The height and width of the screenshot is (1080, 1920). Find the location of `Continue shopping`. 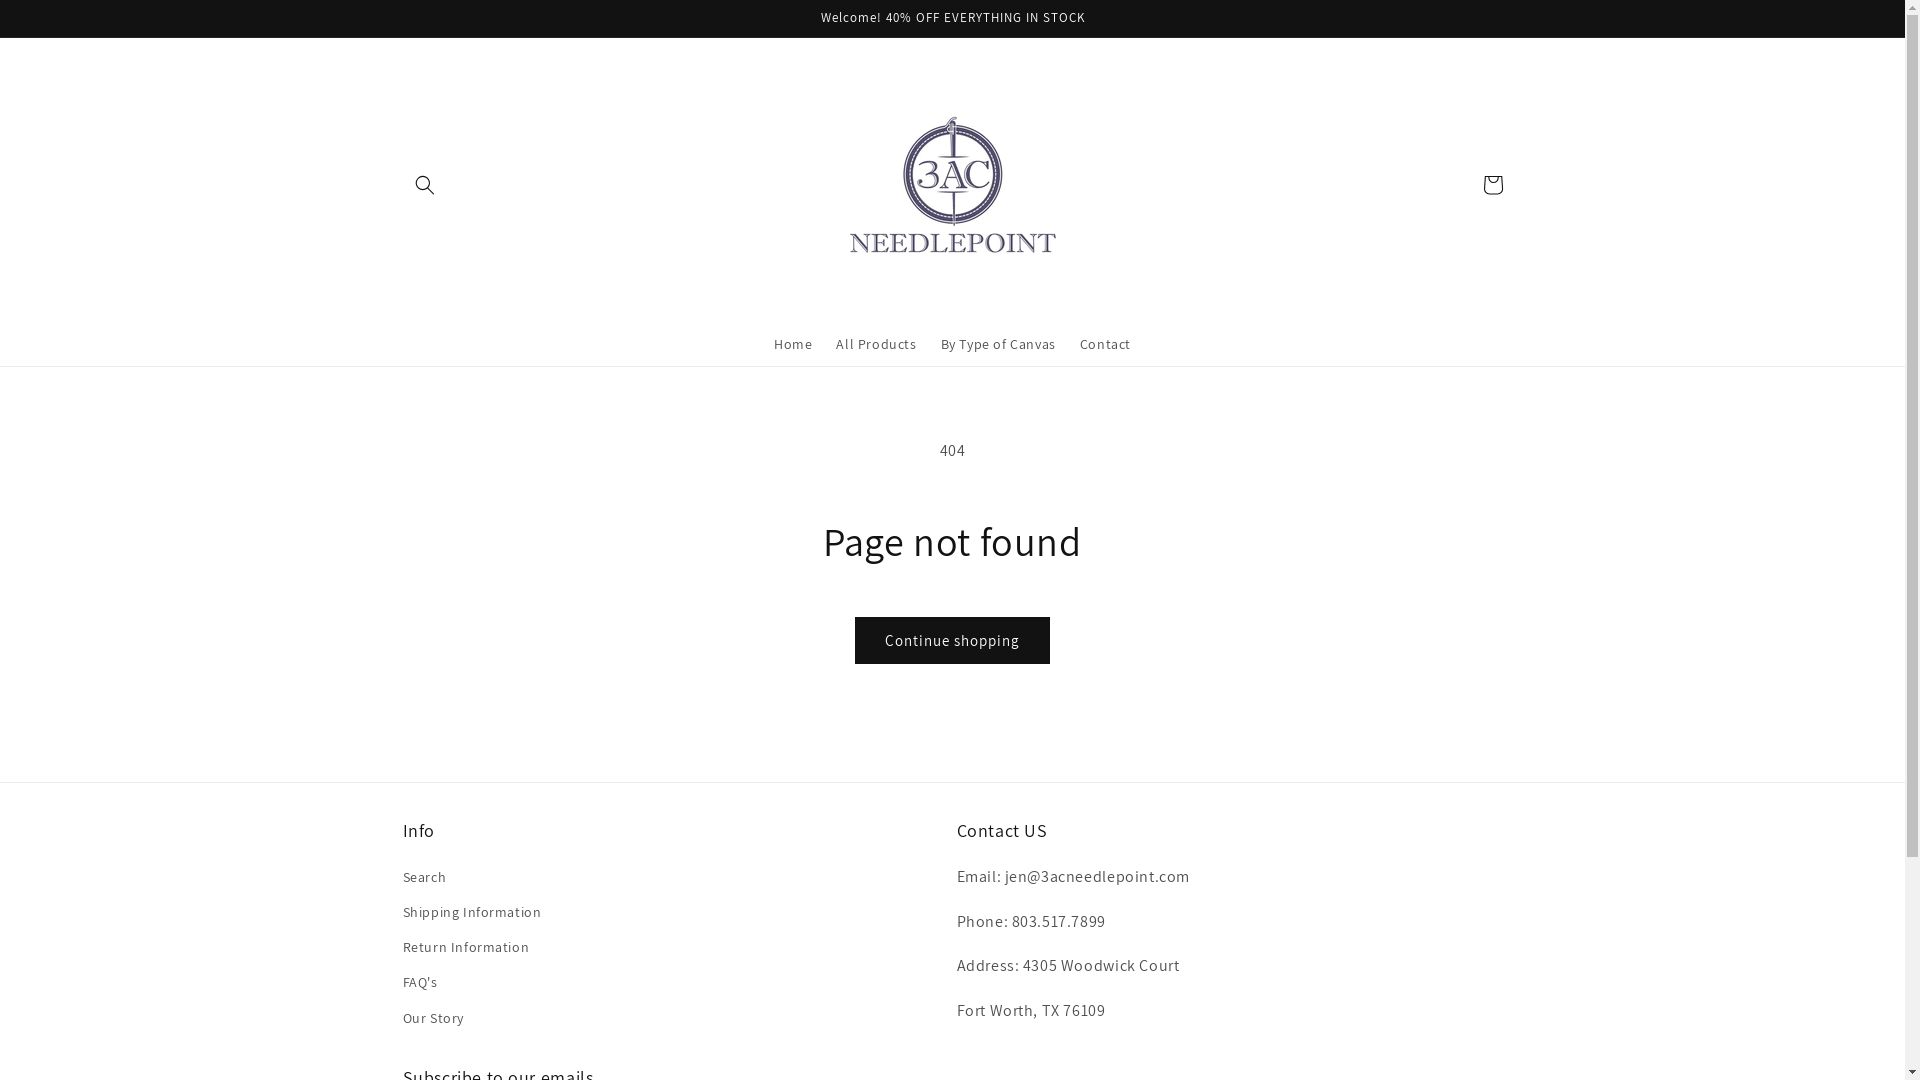

Continue shopping is located at coordinates (952, 640).